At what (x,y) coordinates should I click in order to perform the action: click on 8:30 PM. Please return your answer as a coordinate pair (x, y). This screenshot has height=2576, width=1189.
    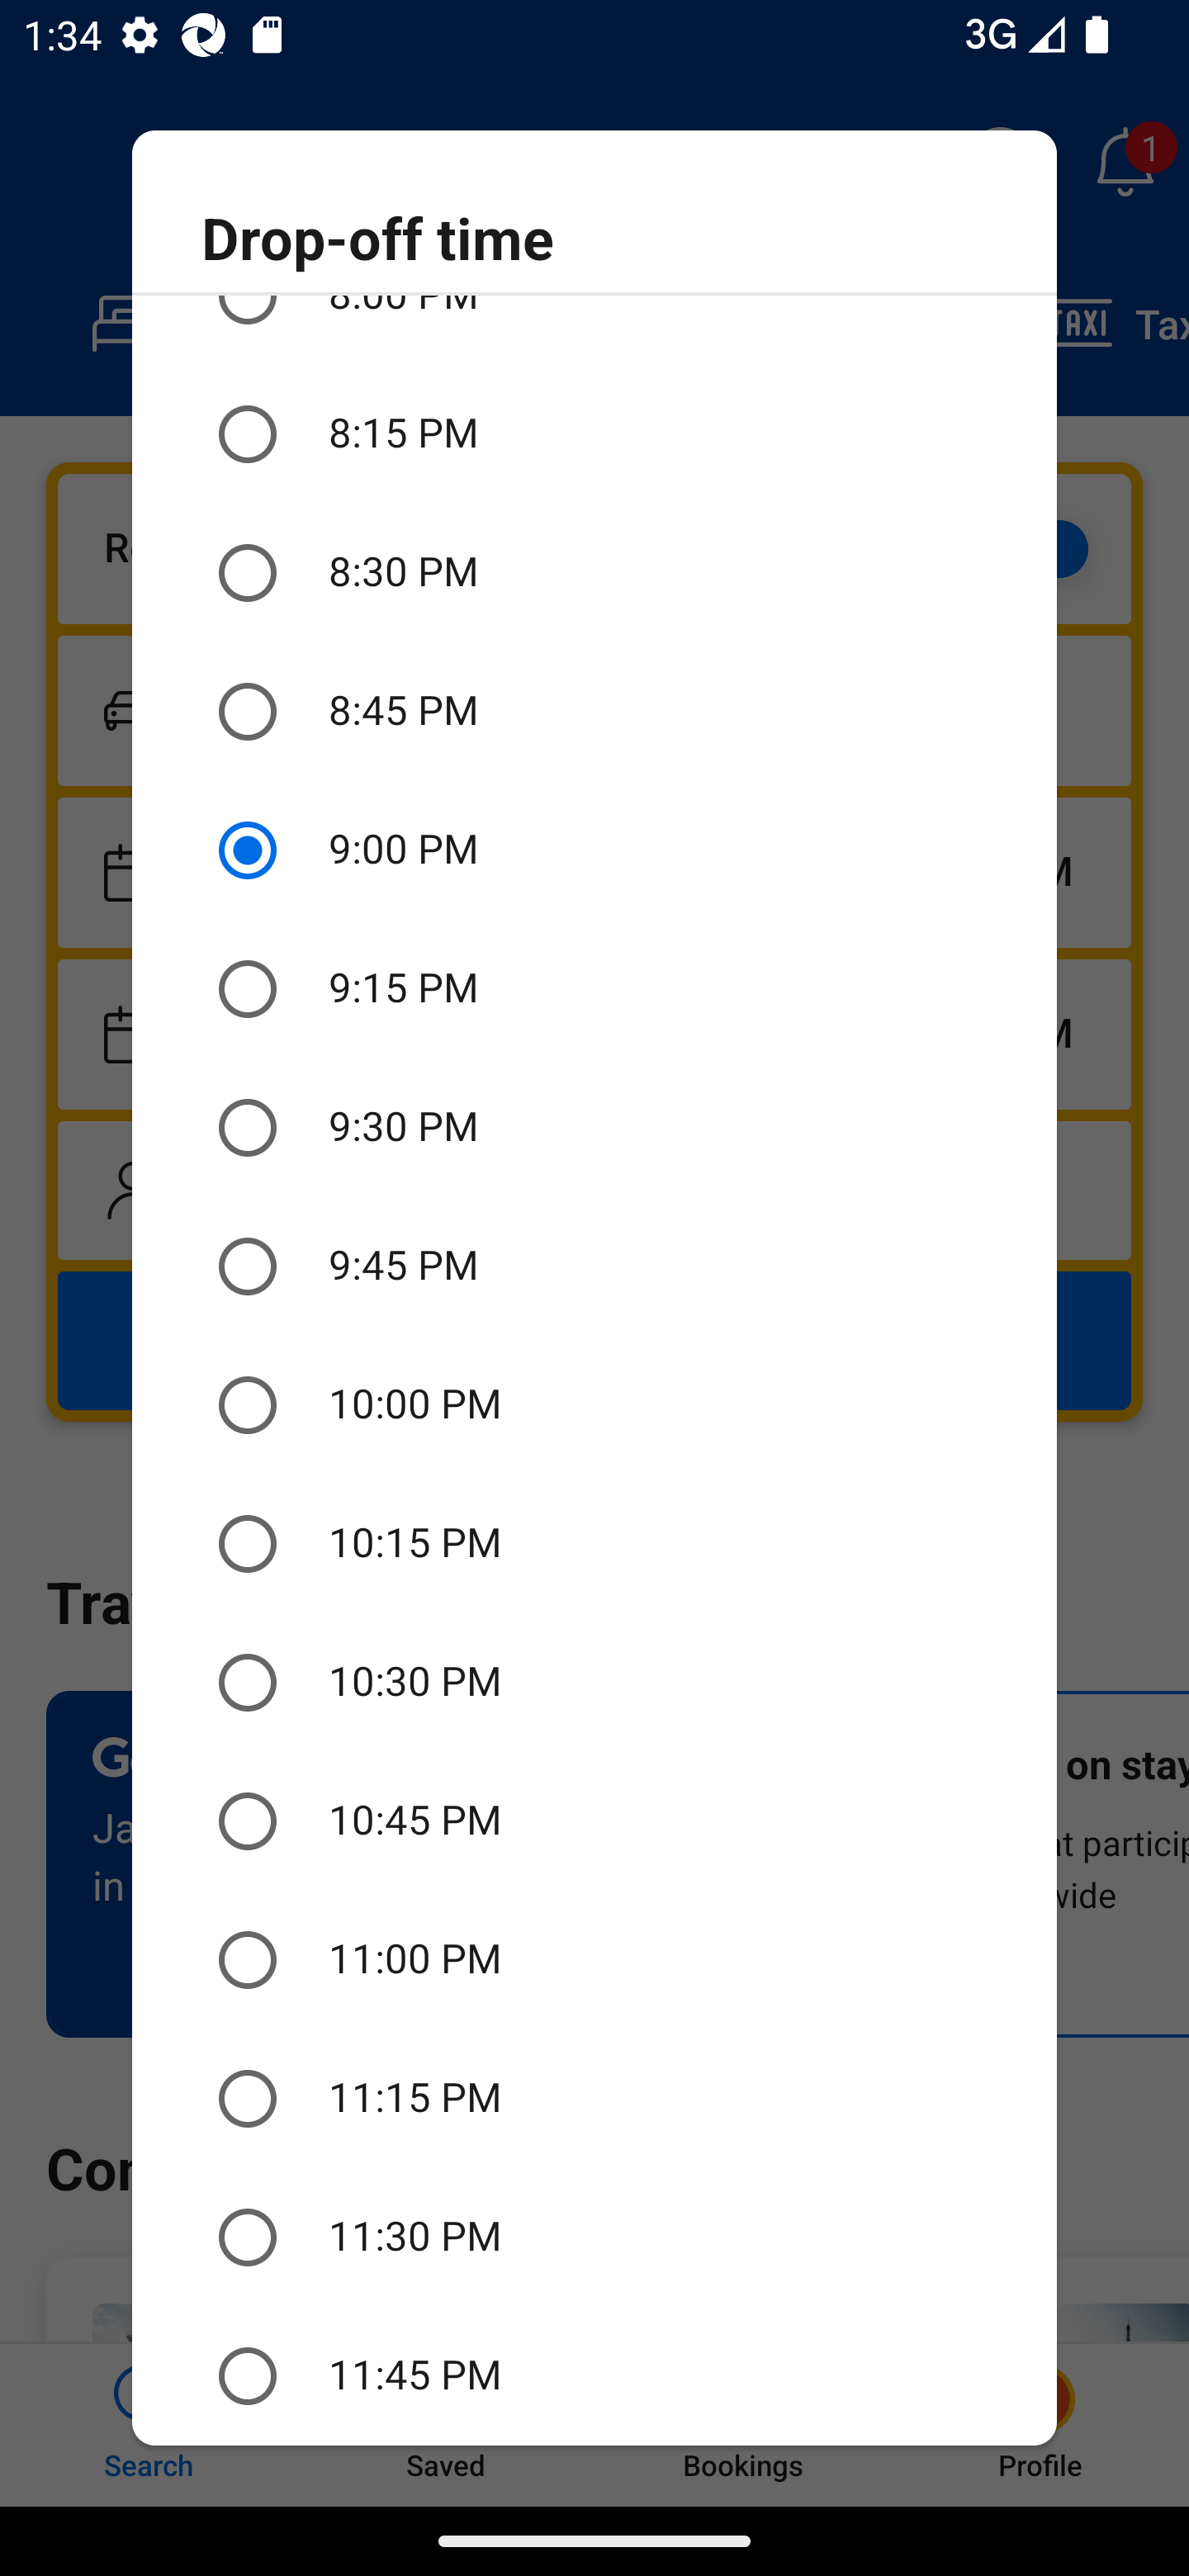
    Looking at the image, I should click on (594, 573).